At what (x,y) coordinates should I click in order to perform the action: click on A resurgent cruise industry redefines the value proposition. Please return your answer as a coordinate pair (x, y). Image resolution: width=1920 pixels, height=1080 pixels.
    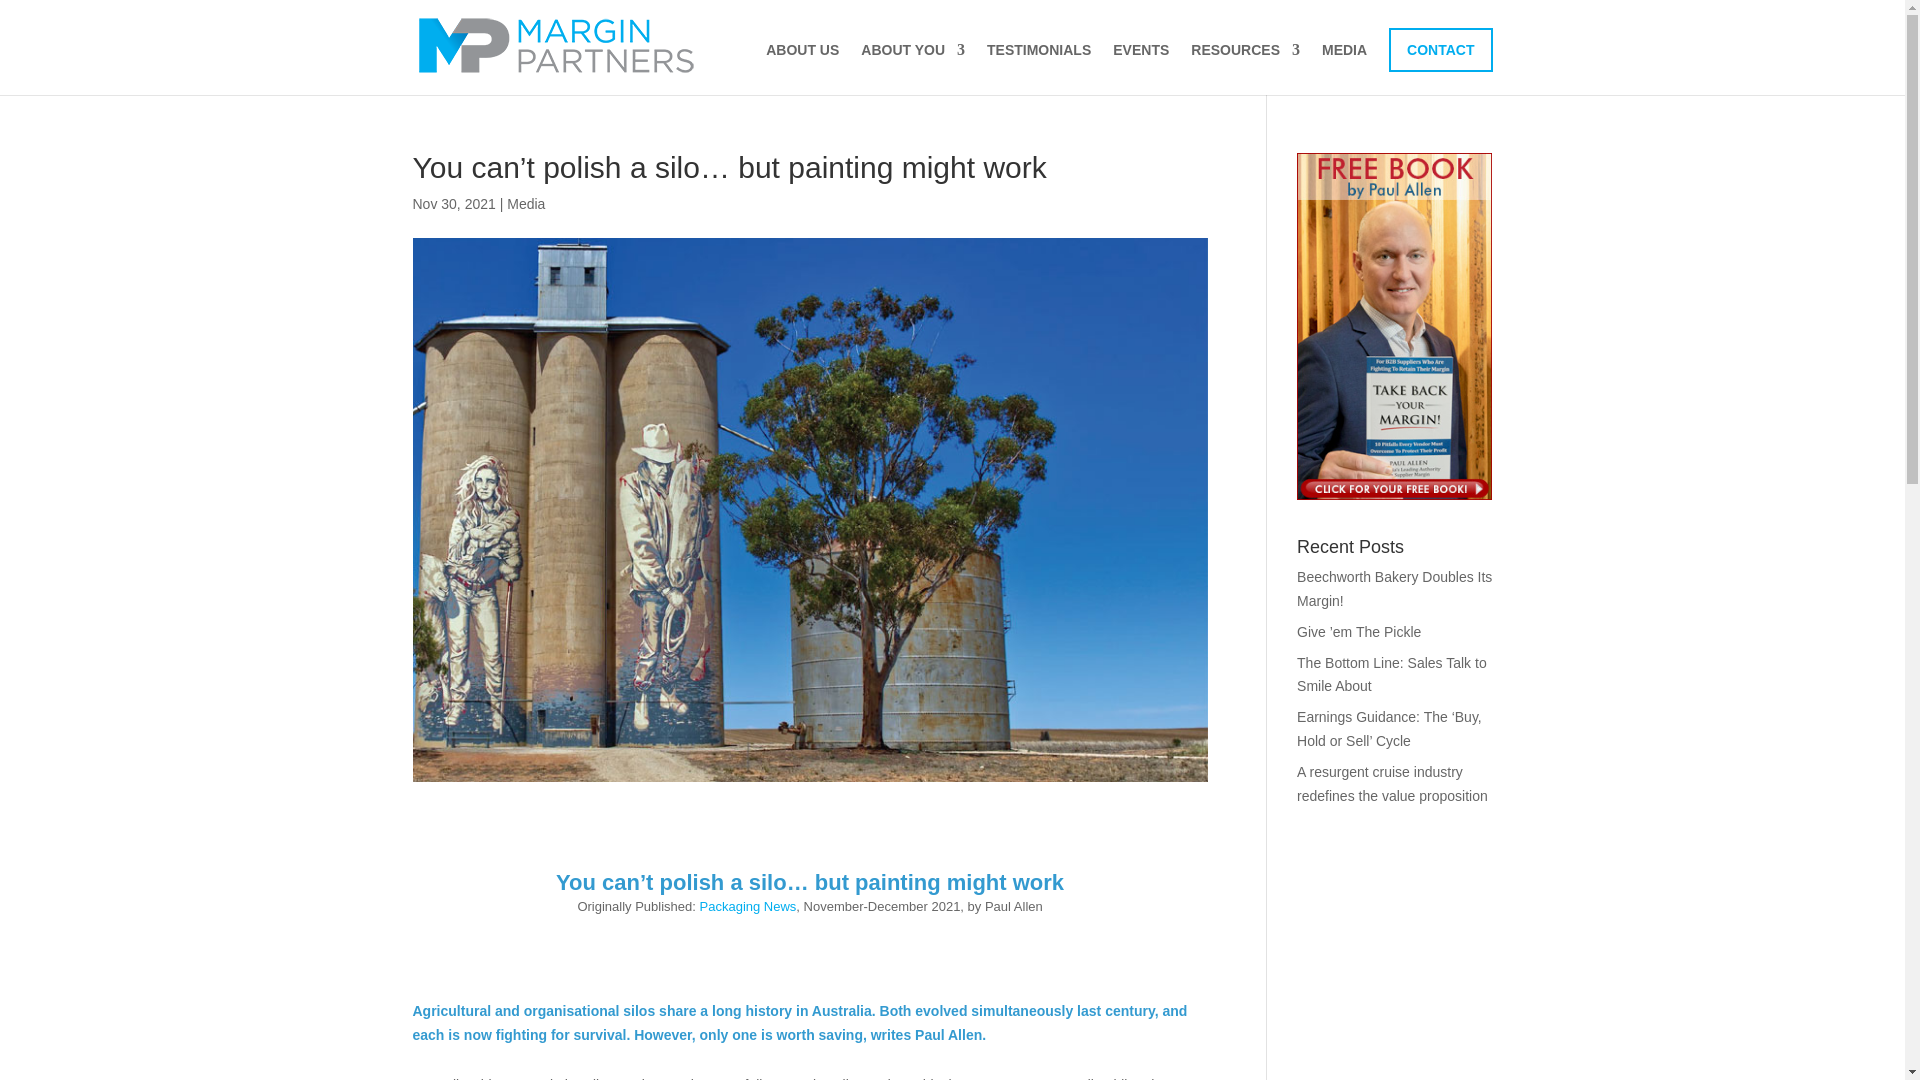
    Looking at the image, I should click on (1392, 783).